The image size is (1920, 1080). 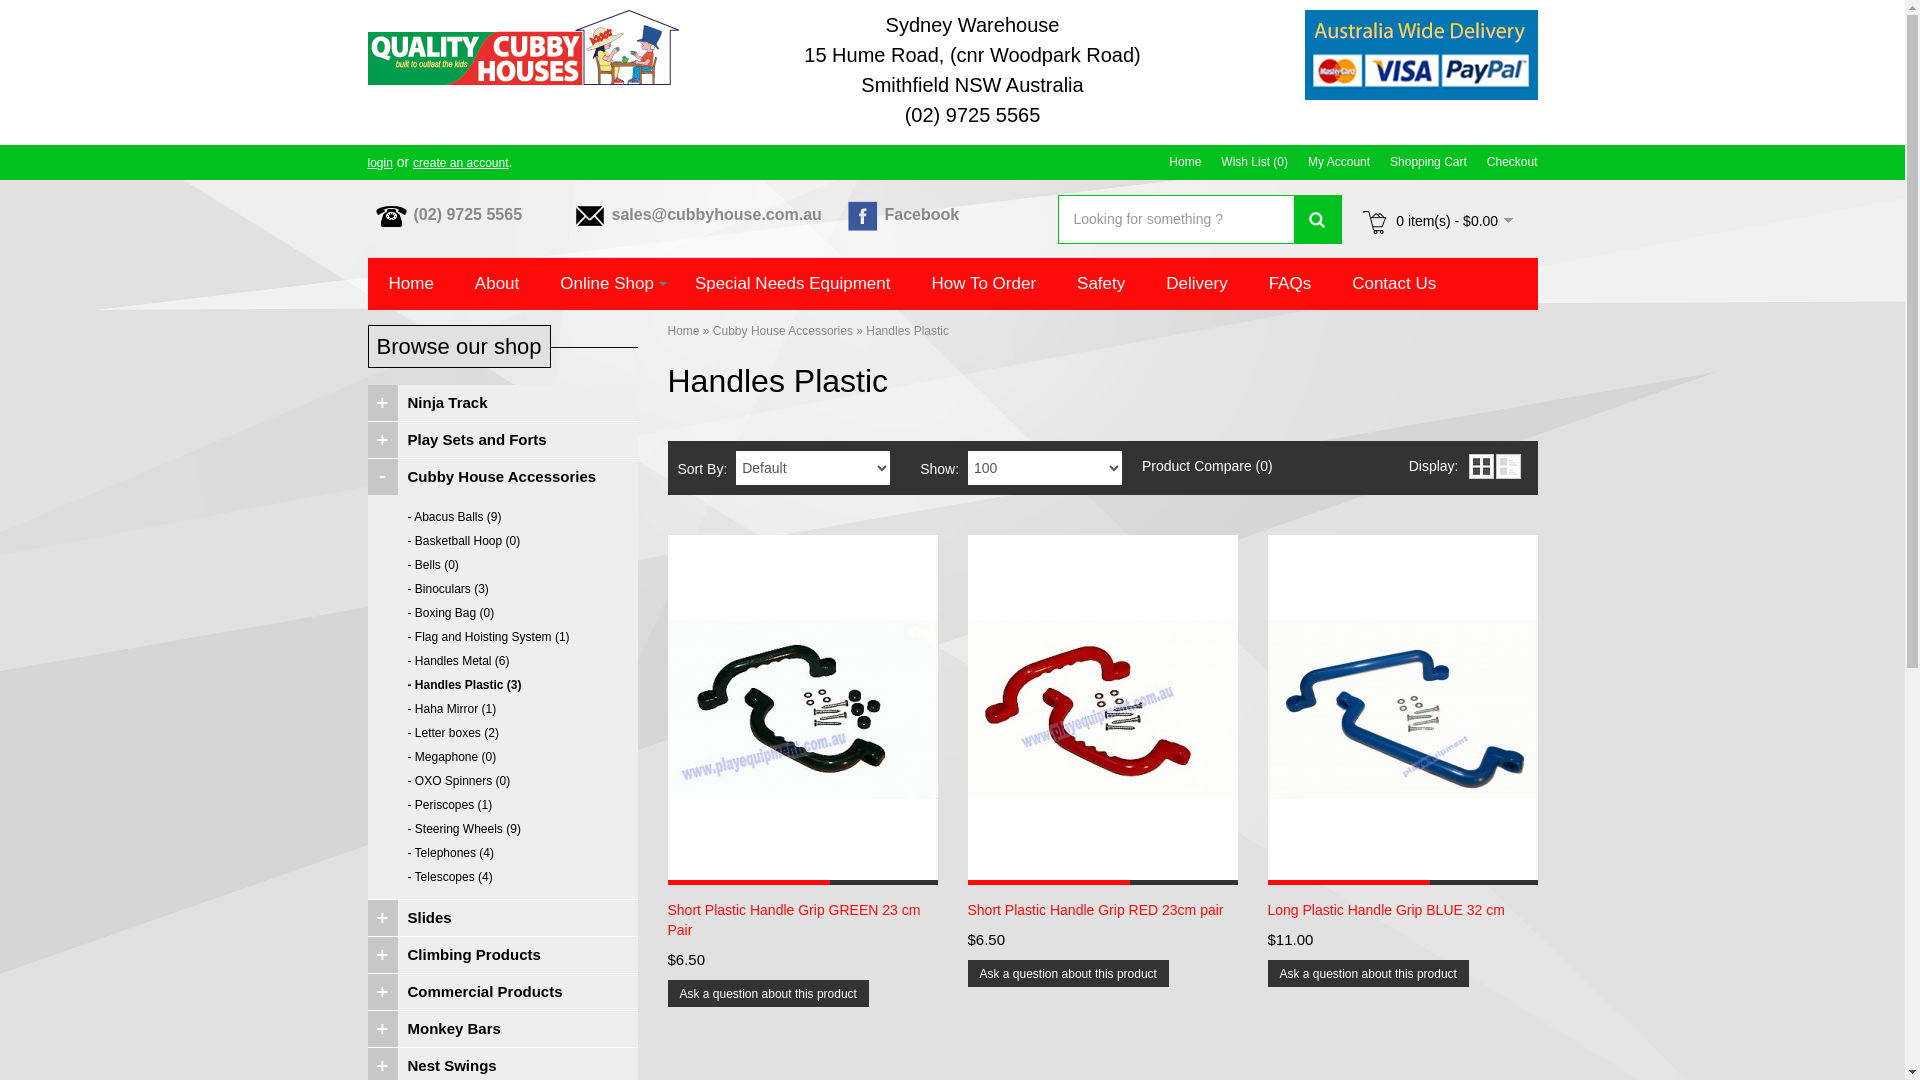 What do you see at coordinates (1508, 466) in the screenshot?
I see `List` at bounding box center [1508, 466].